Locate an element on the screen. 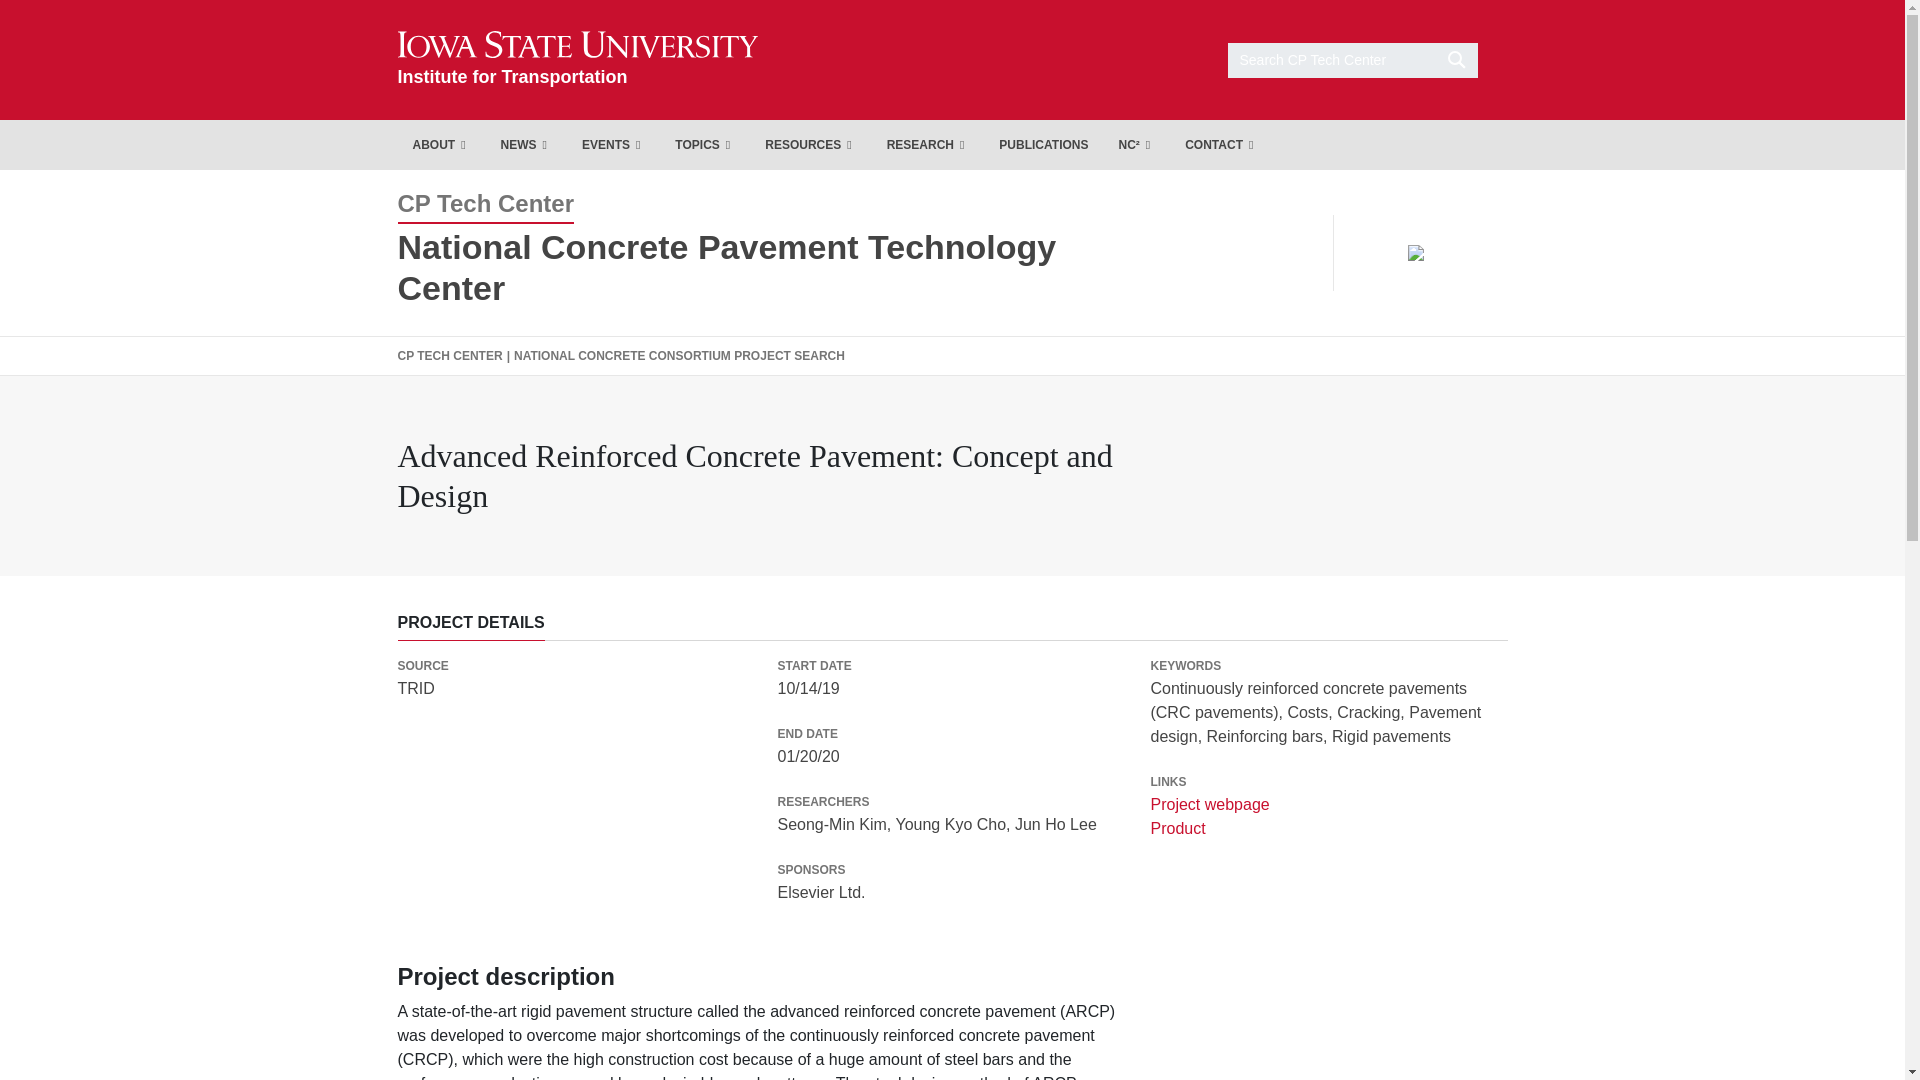  Search is located at coordinates (810, 144).